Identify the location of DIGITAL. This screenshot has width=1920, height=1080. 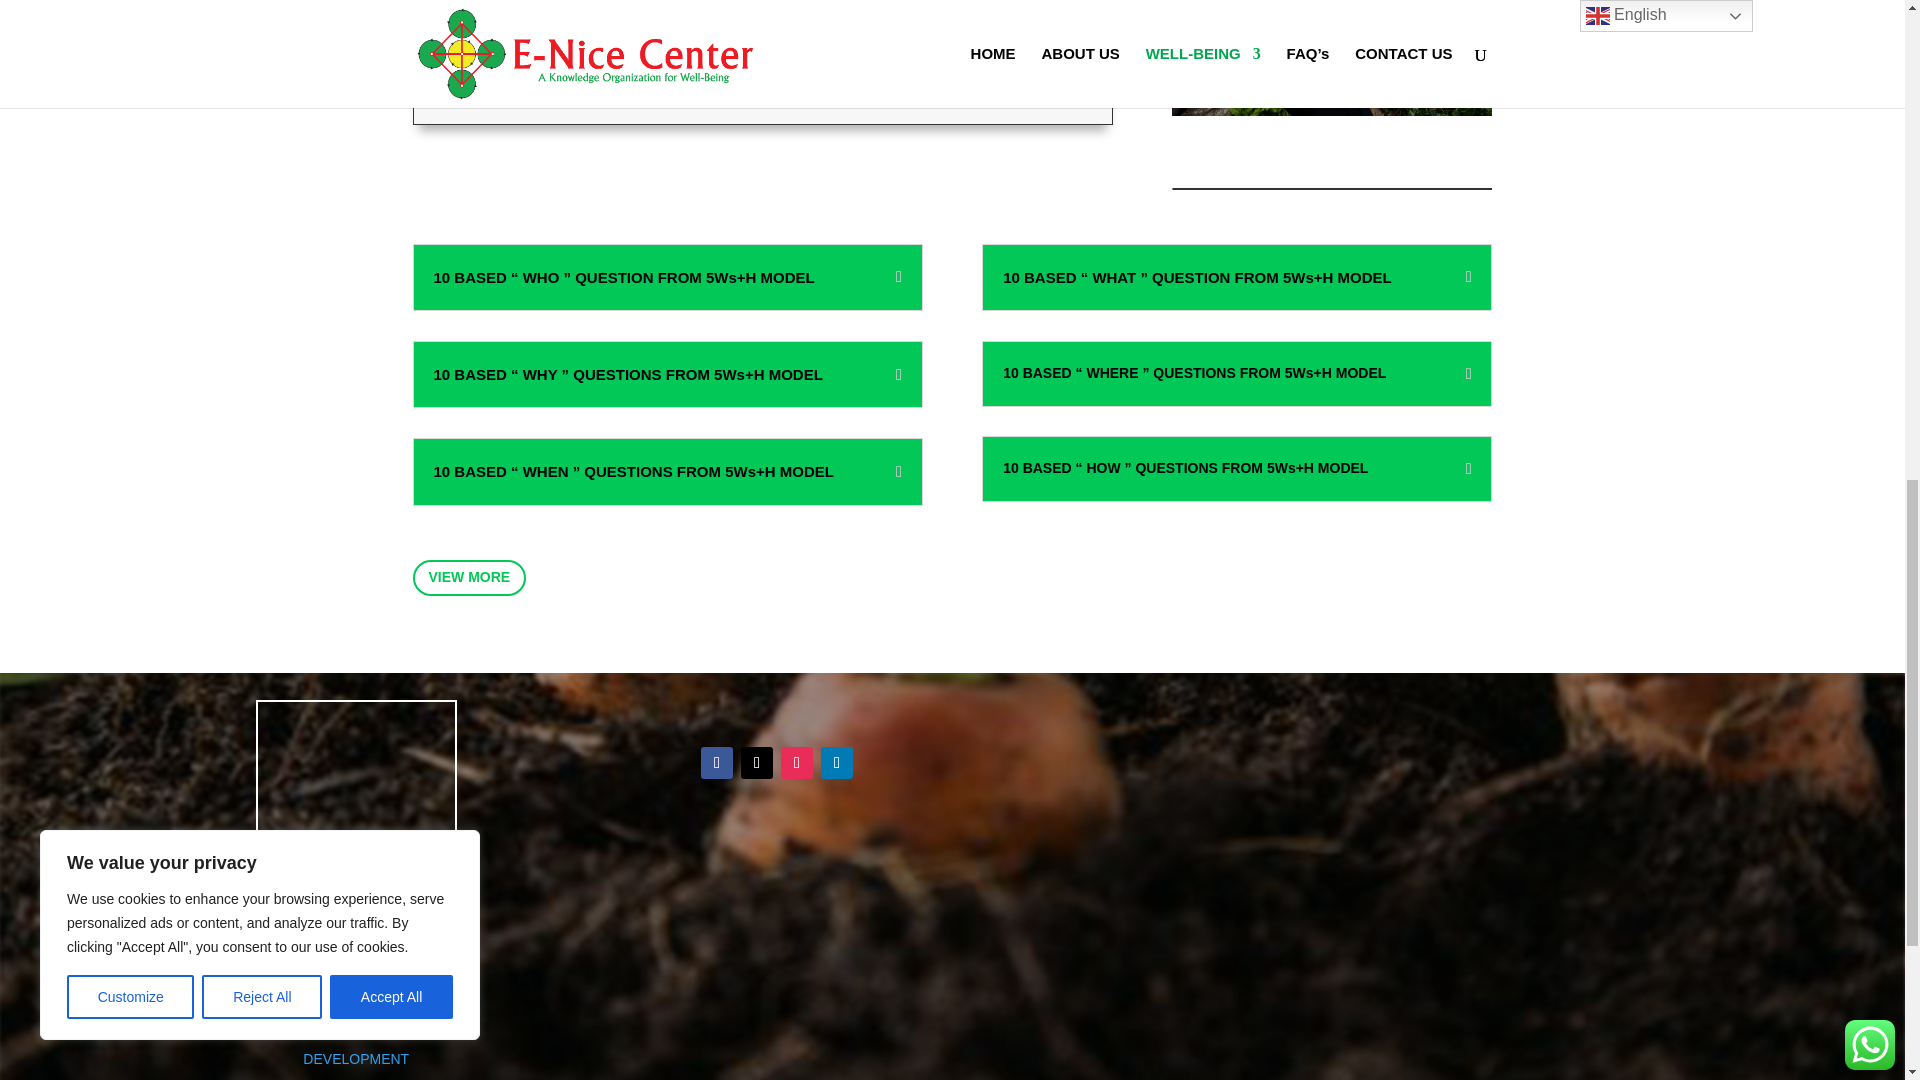
(356, 1035).